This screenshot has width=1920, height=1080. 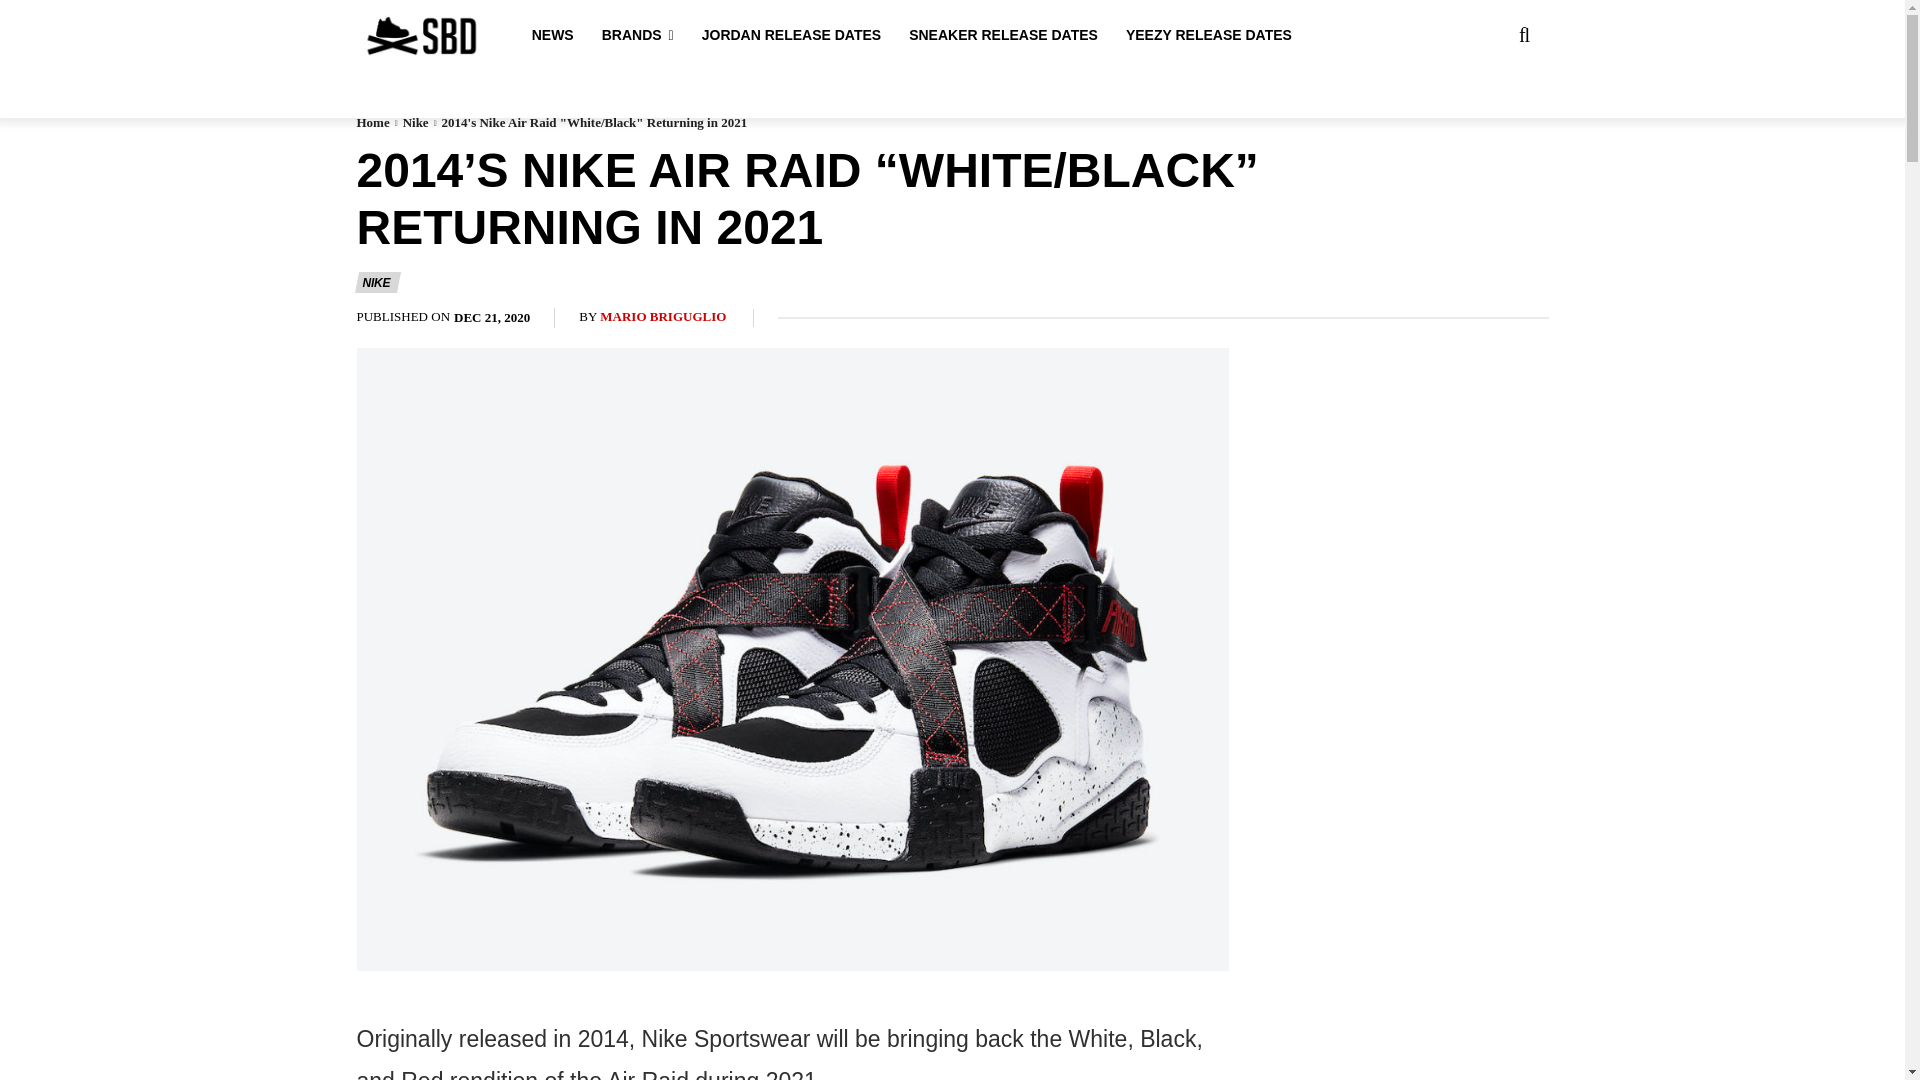 I want to click on BRANDS, so click(x=638, y=35).